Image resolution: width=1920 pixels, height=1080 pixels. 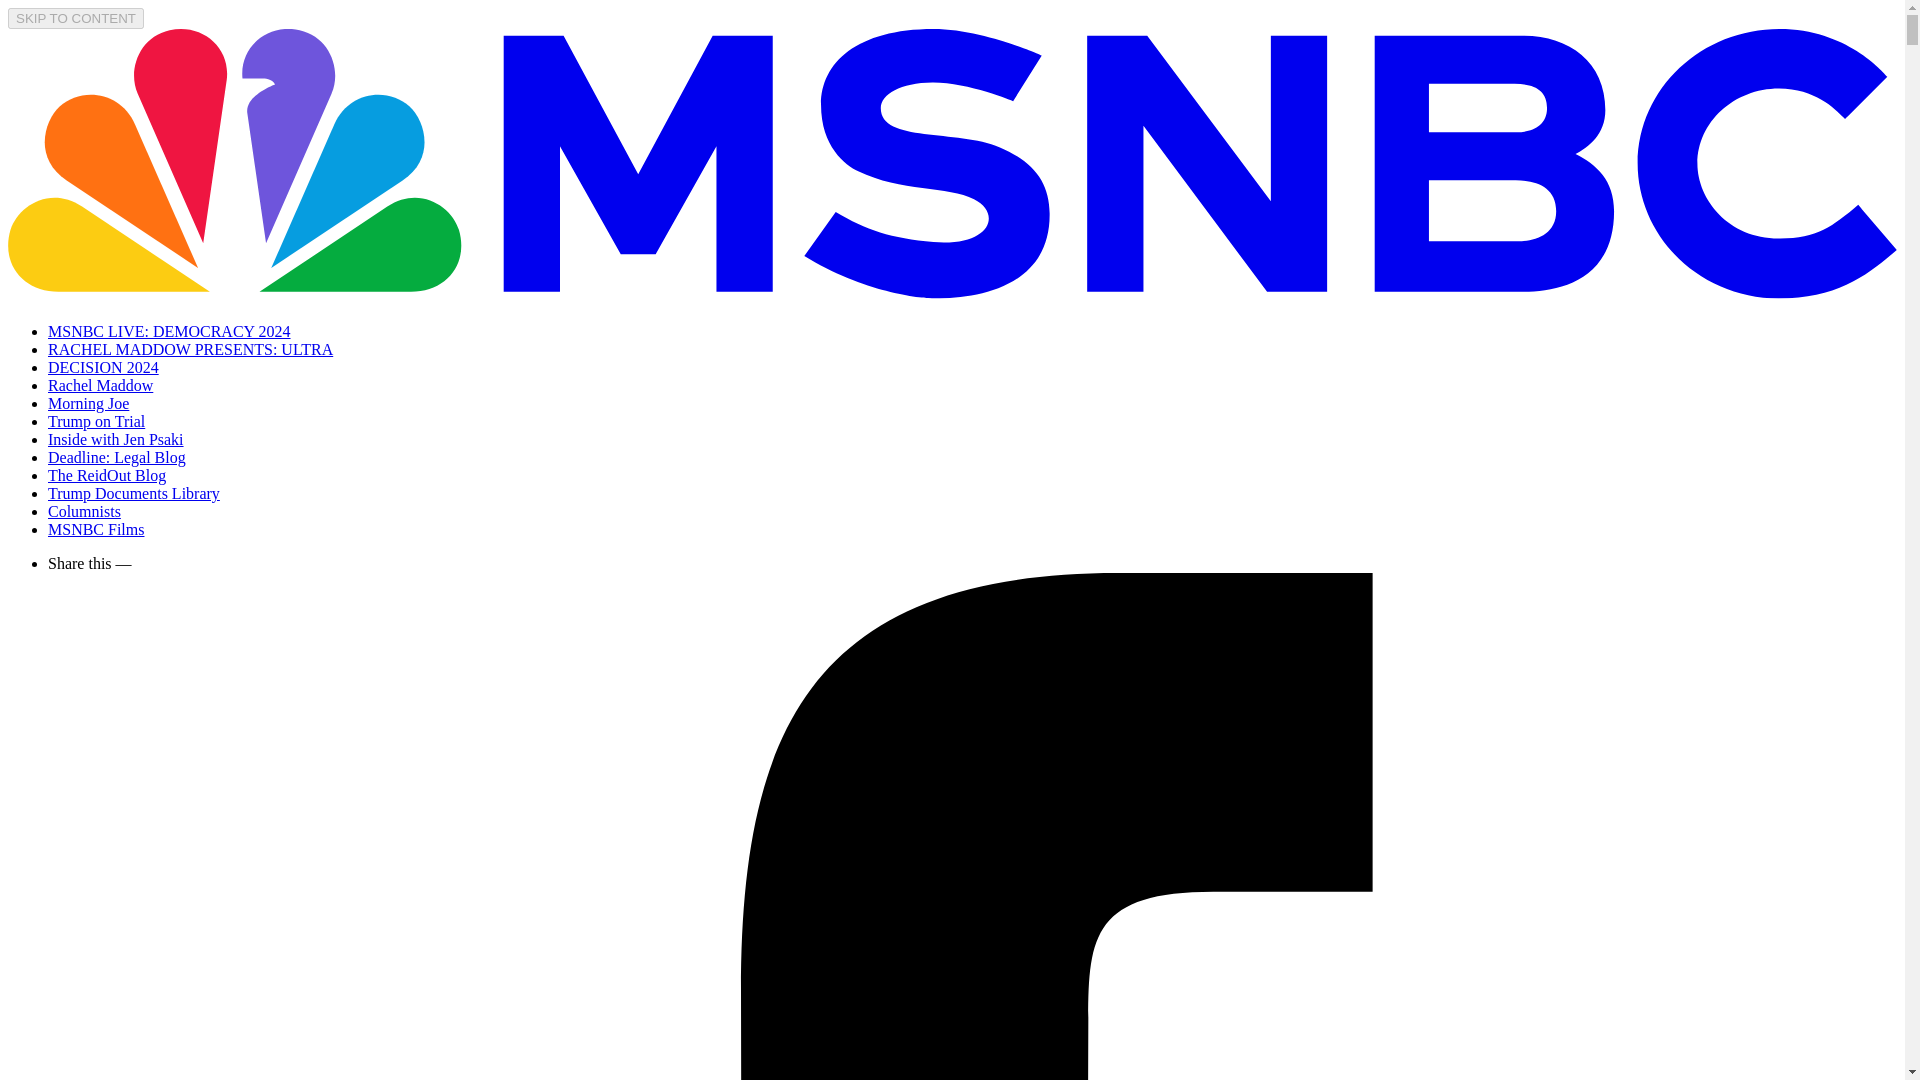 What do you see at coordinates (88, 403) in the screenshot?
I see `Morning Joe` at bounding box center [88, 403].